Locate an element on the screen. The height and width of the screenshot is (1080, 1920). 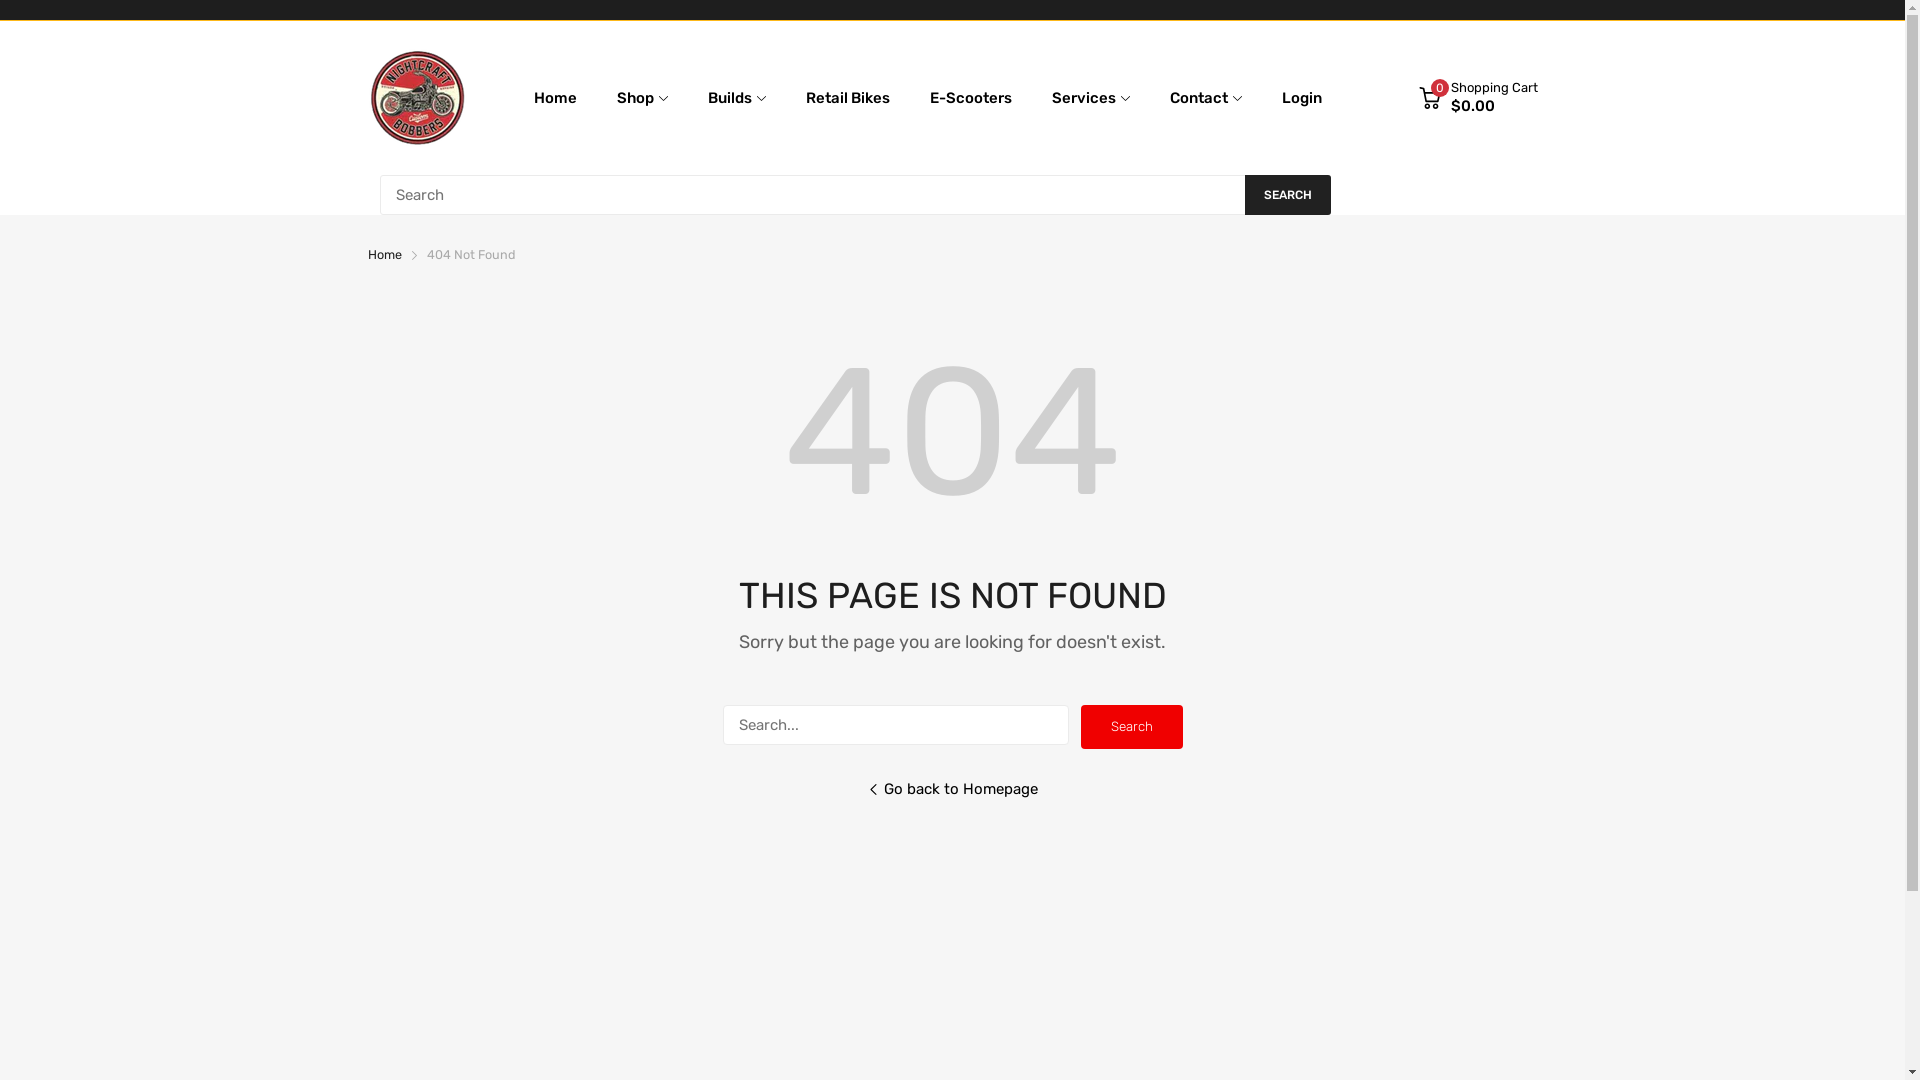
1300 115 779 is located at coordinates (1493, 194).